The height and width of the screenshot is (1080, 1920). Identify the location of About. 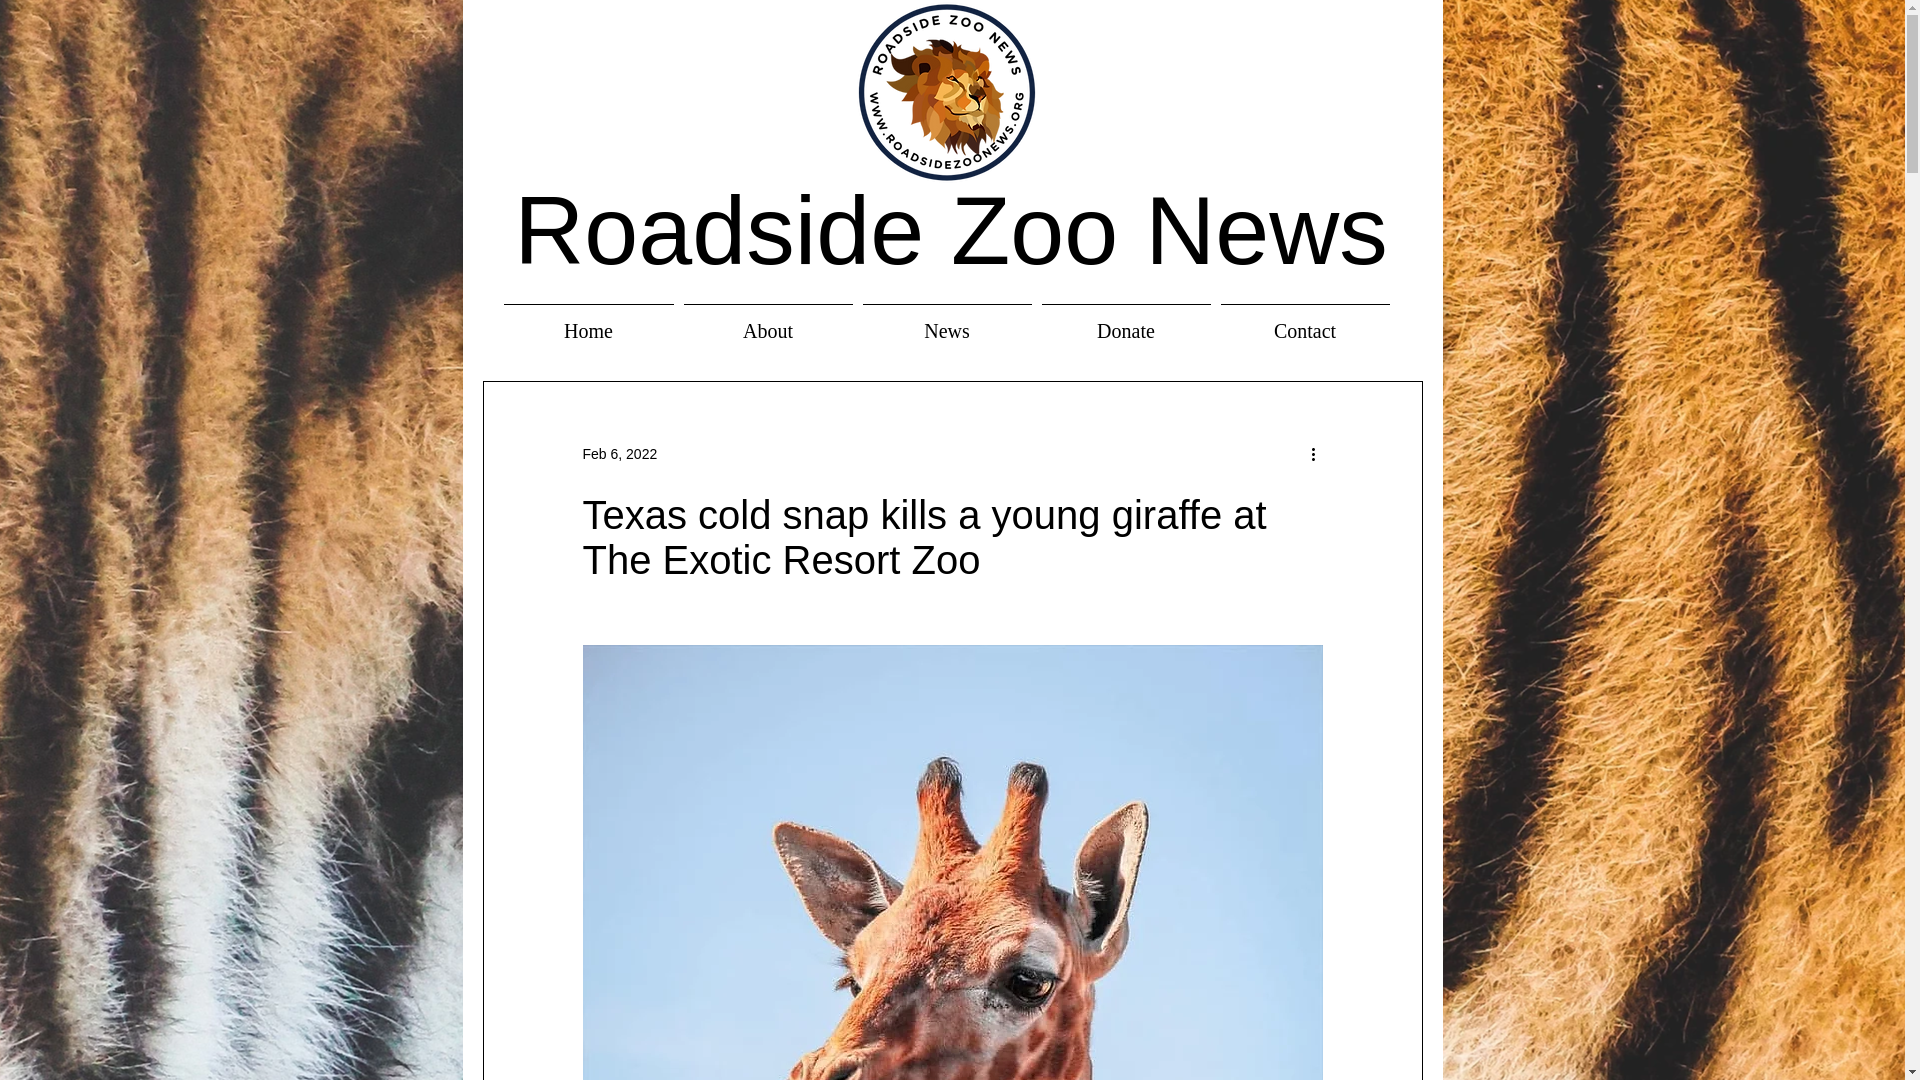
(766, 322).